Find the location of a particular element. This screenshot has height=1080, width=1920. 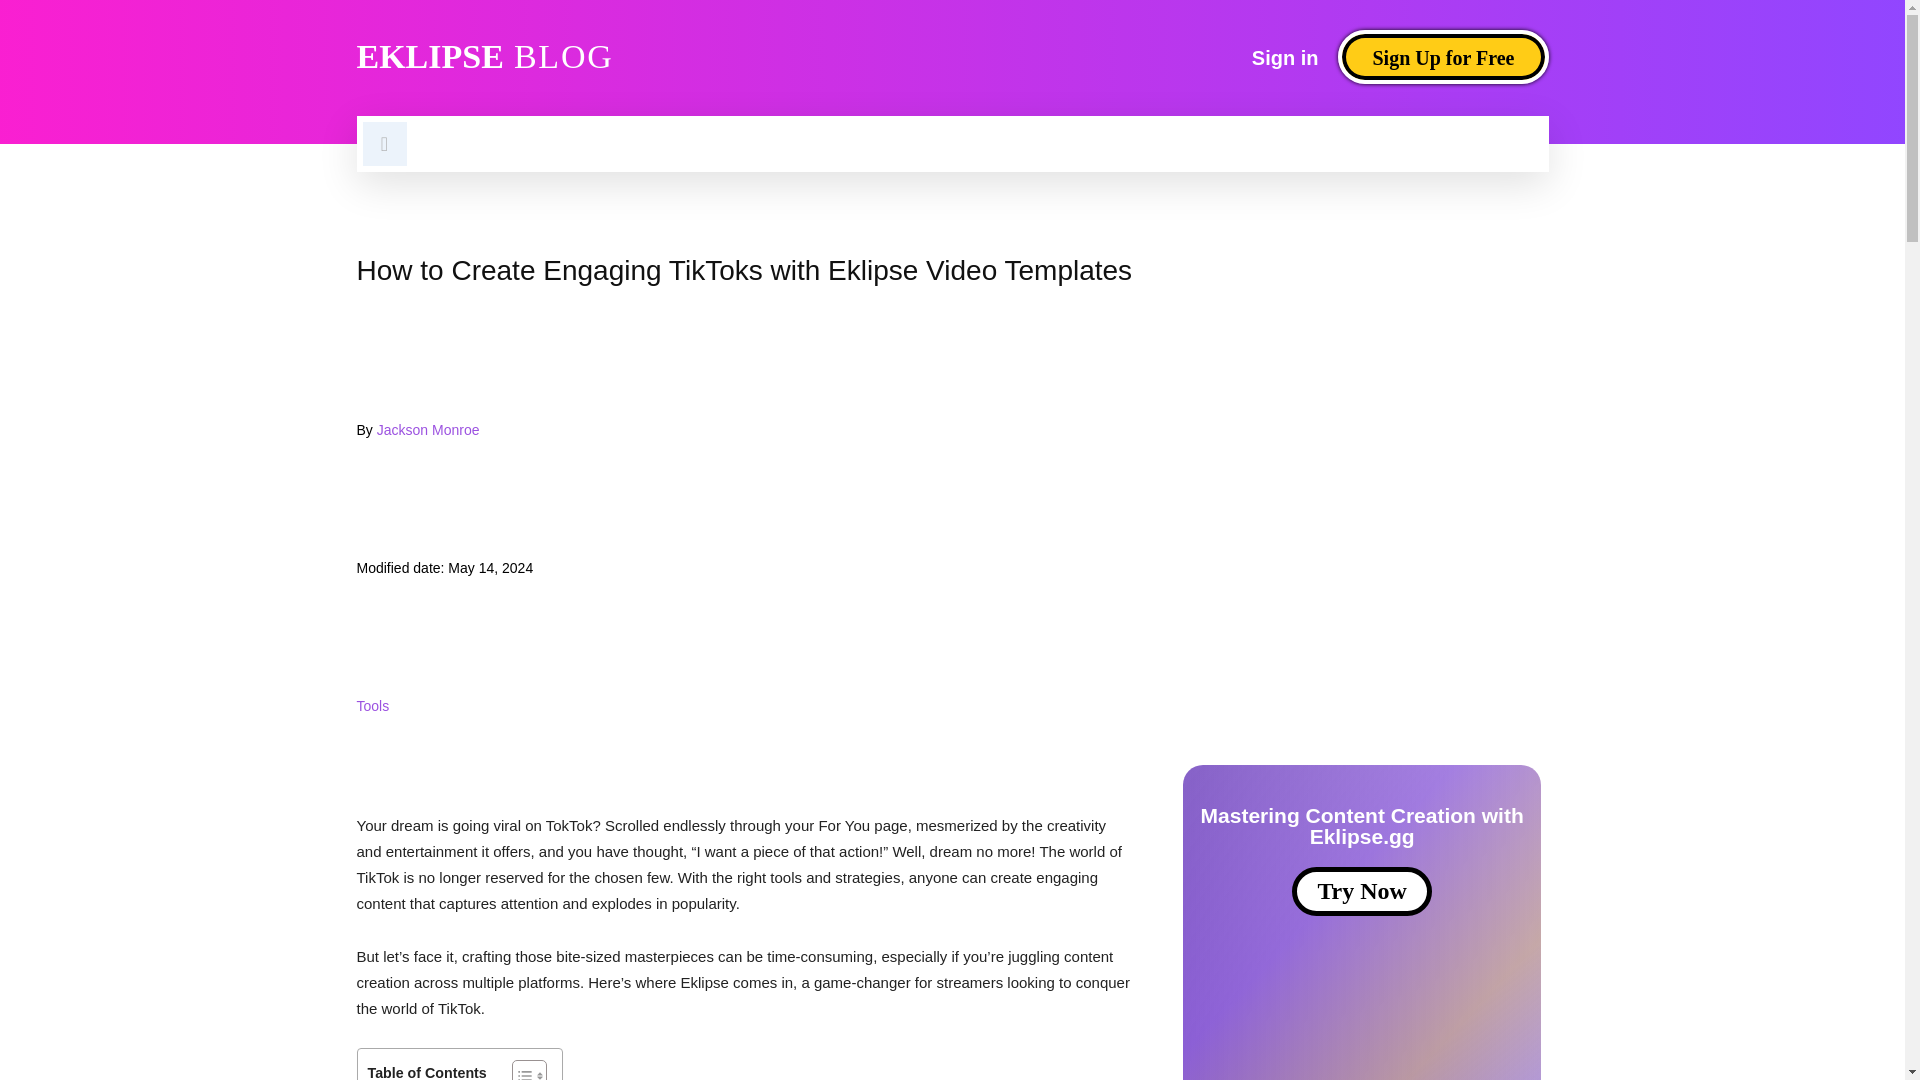

Sign Up for Free is located at coordinates (1442, 57).